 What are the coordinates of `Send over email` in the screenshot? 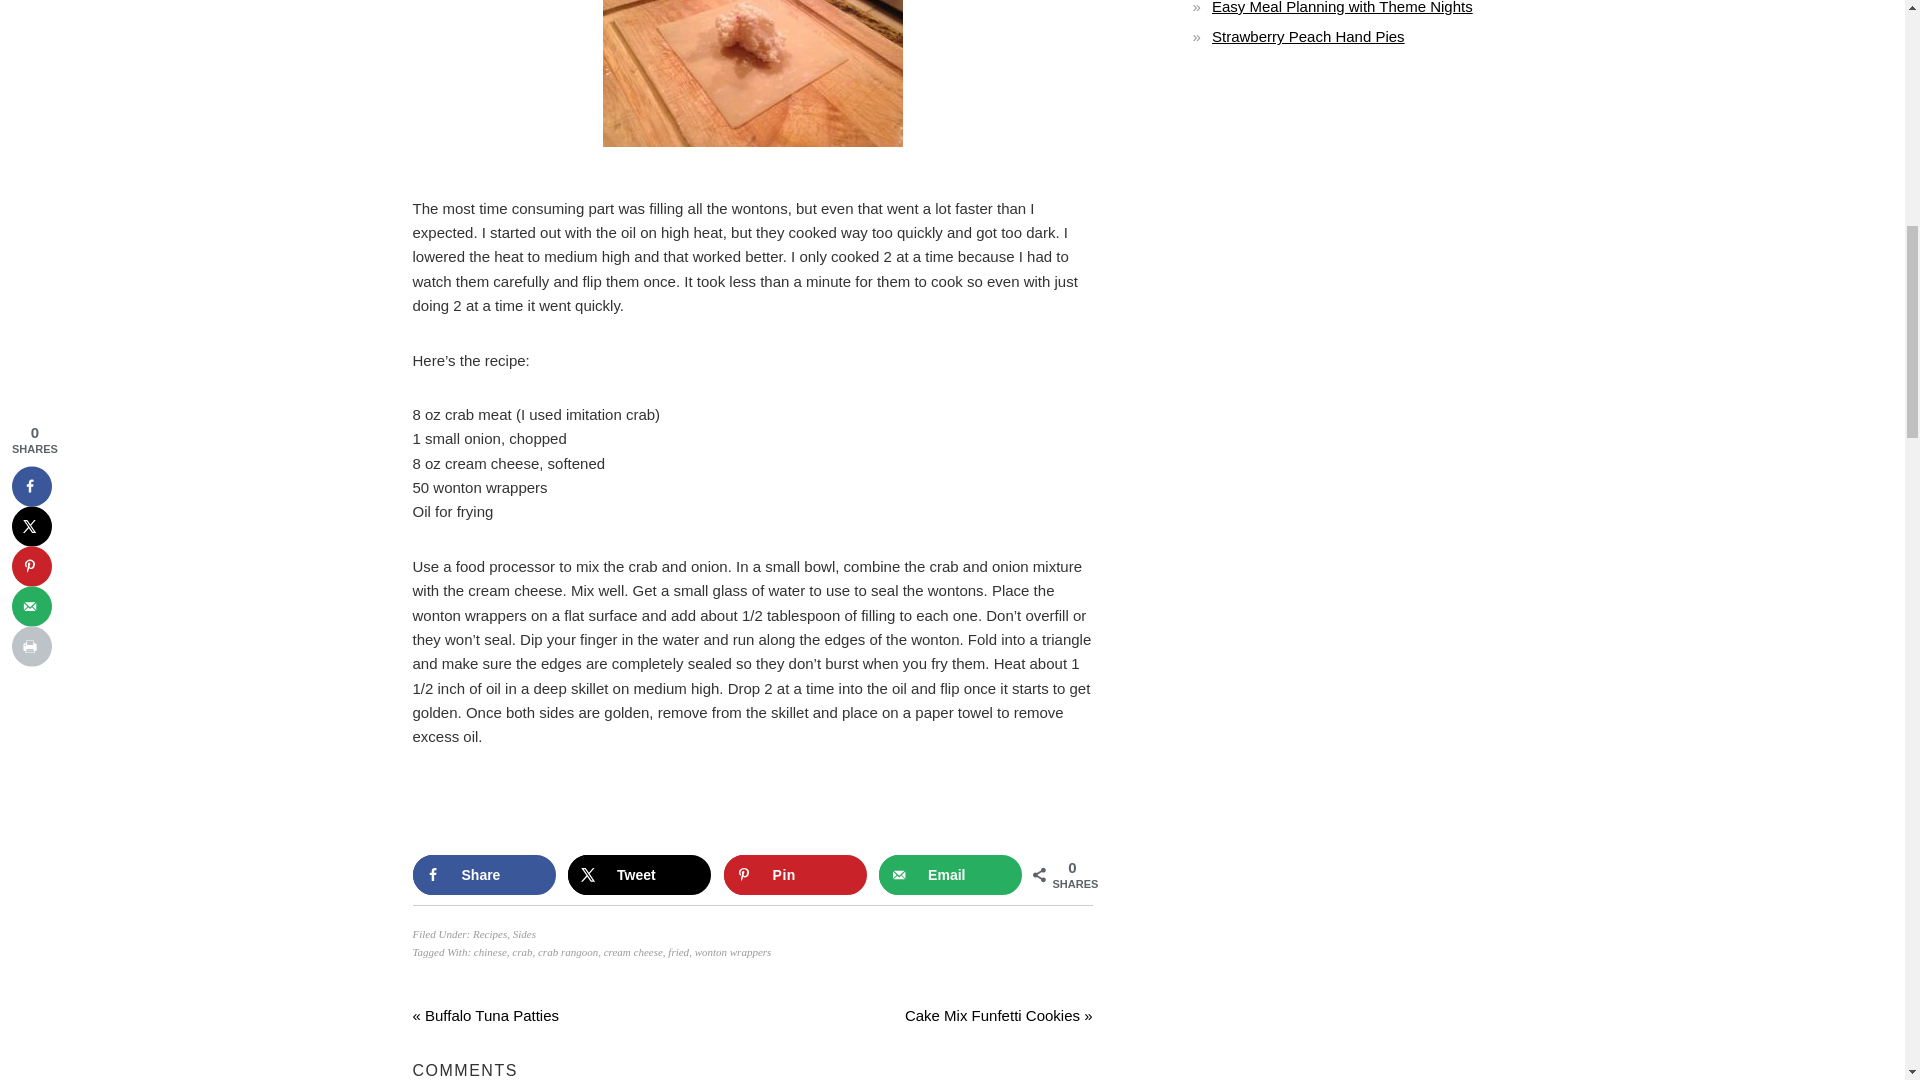 It's located at (950, 875).